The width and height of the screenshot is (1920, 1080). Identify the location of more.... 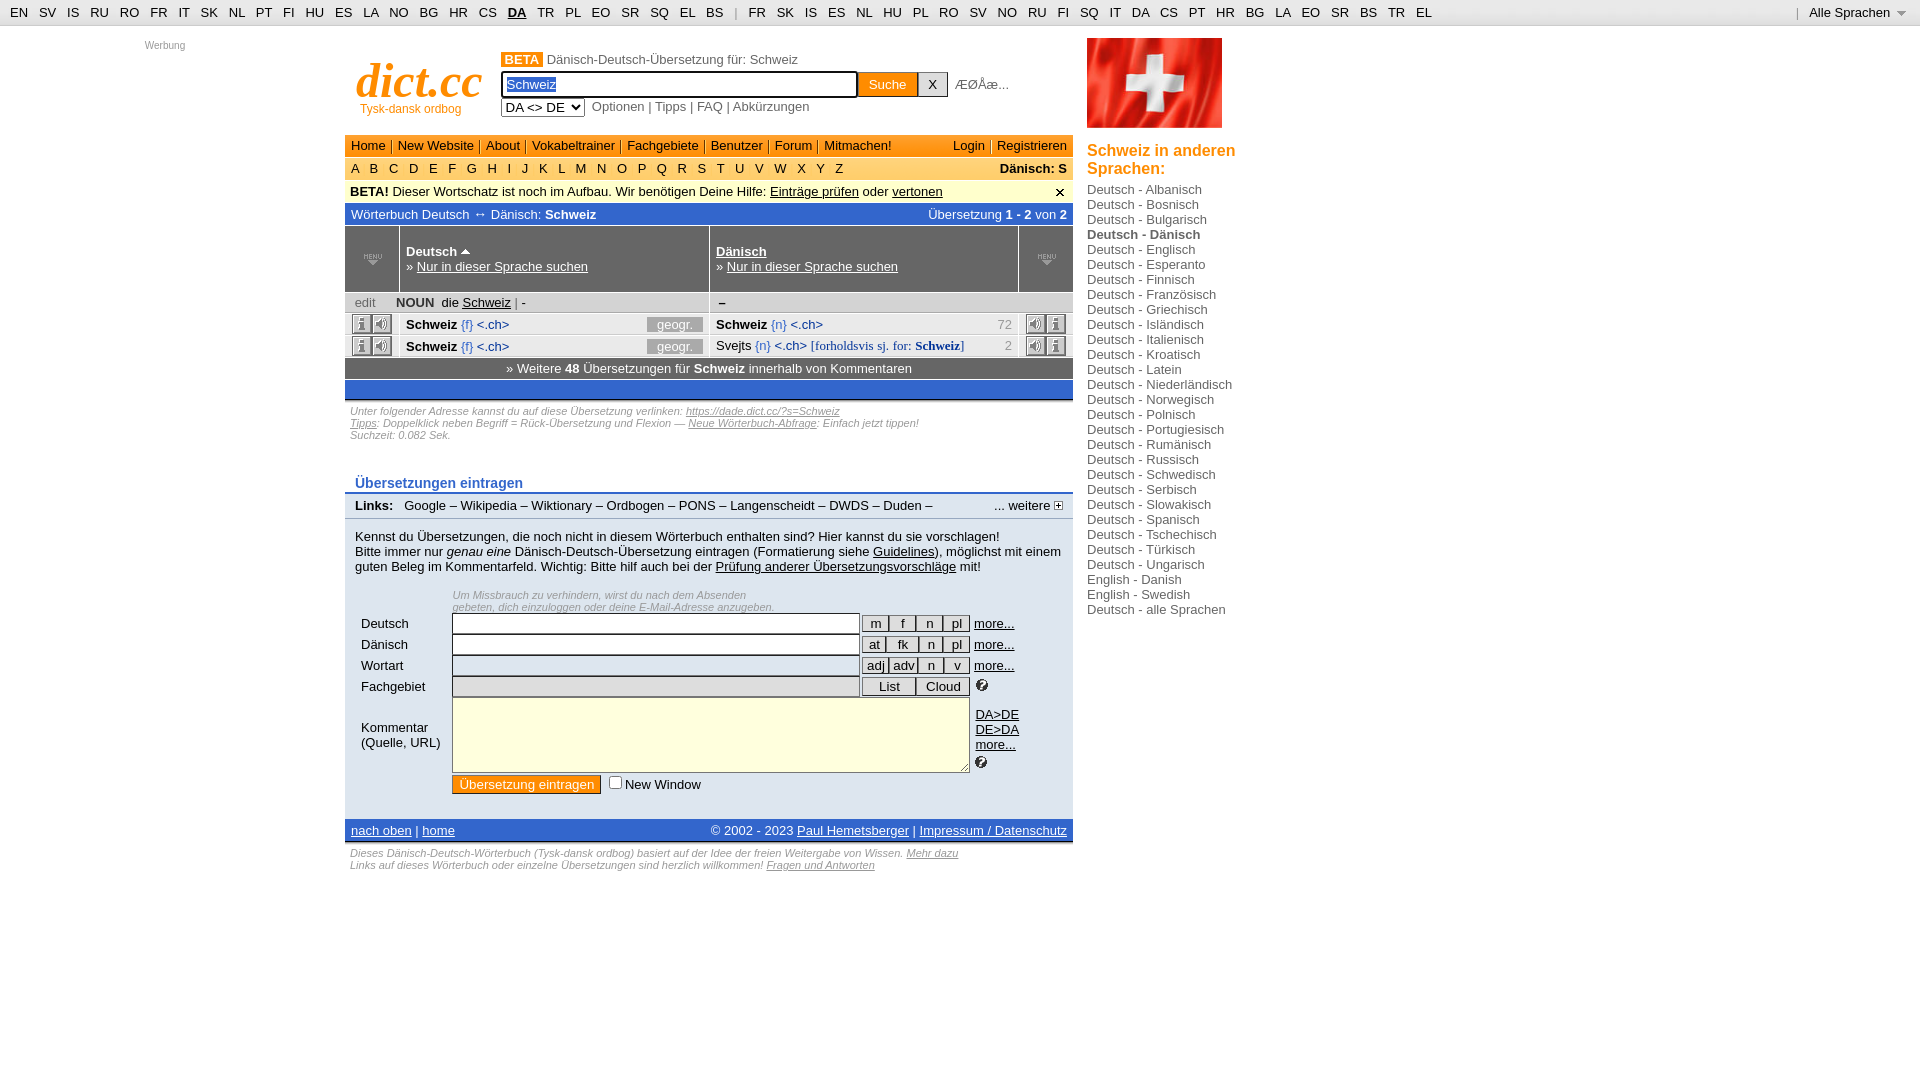
(995, 744).